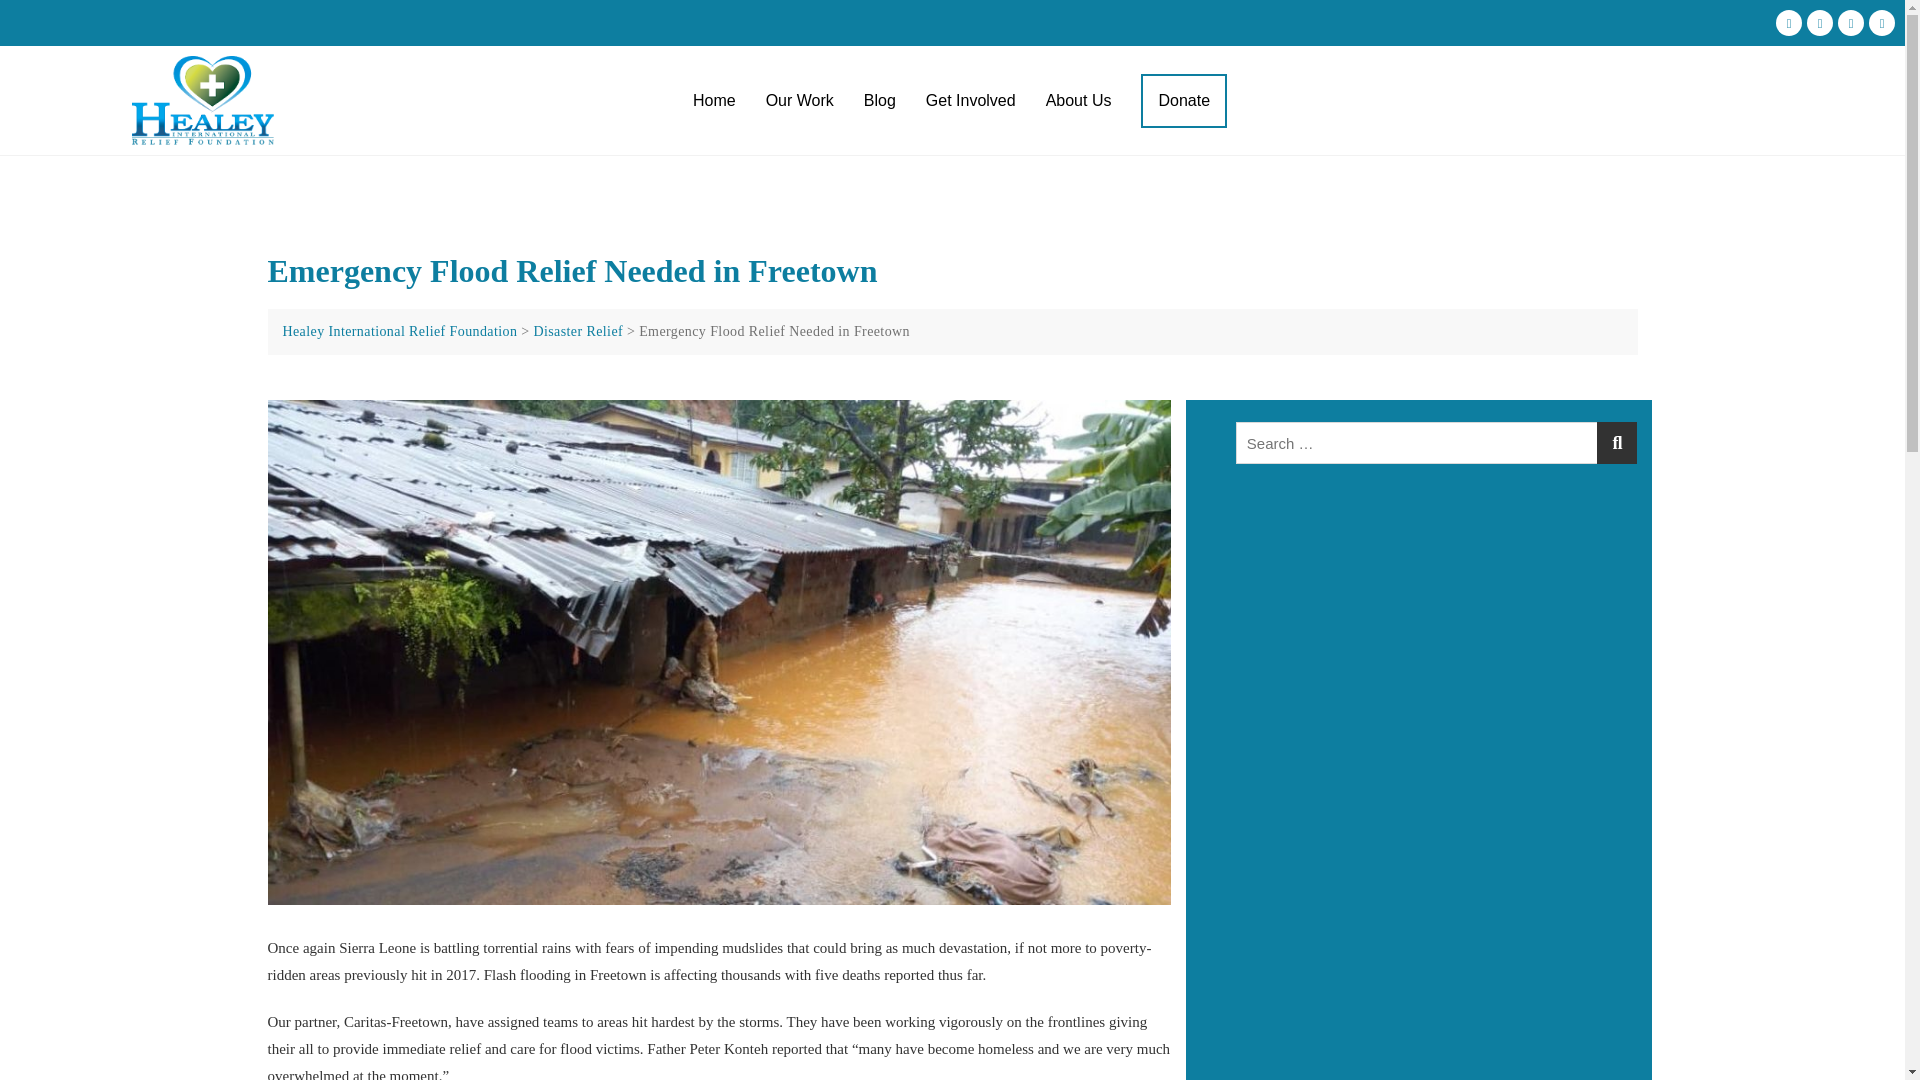  I want to click on Home, so click(714, 101).